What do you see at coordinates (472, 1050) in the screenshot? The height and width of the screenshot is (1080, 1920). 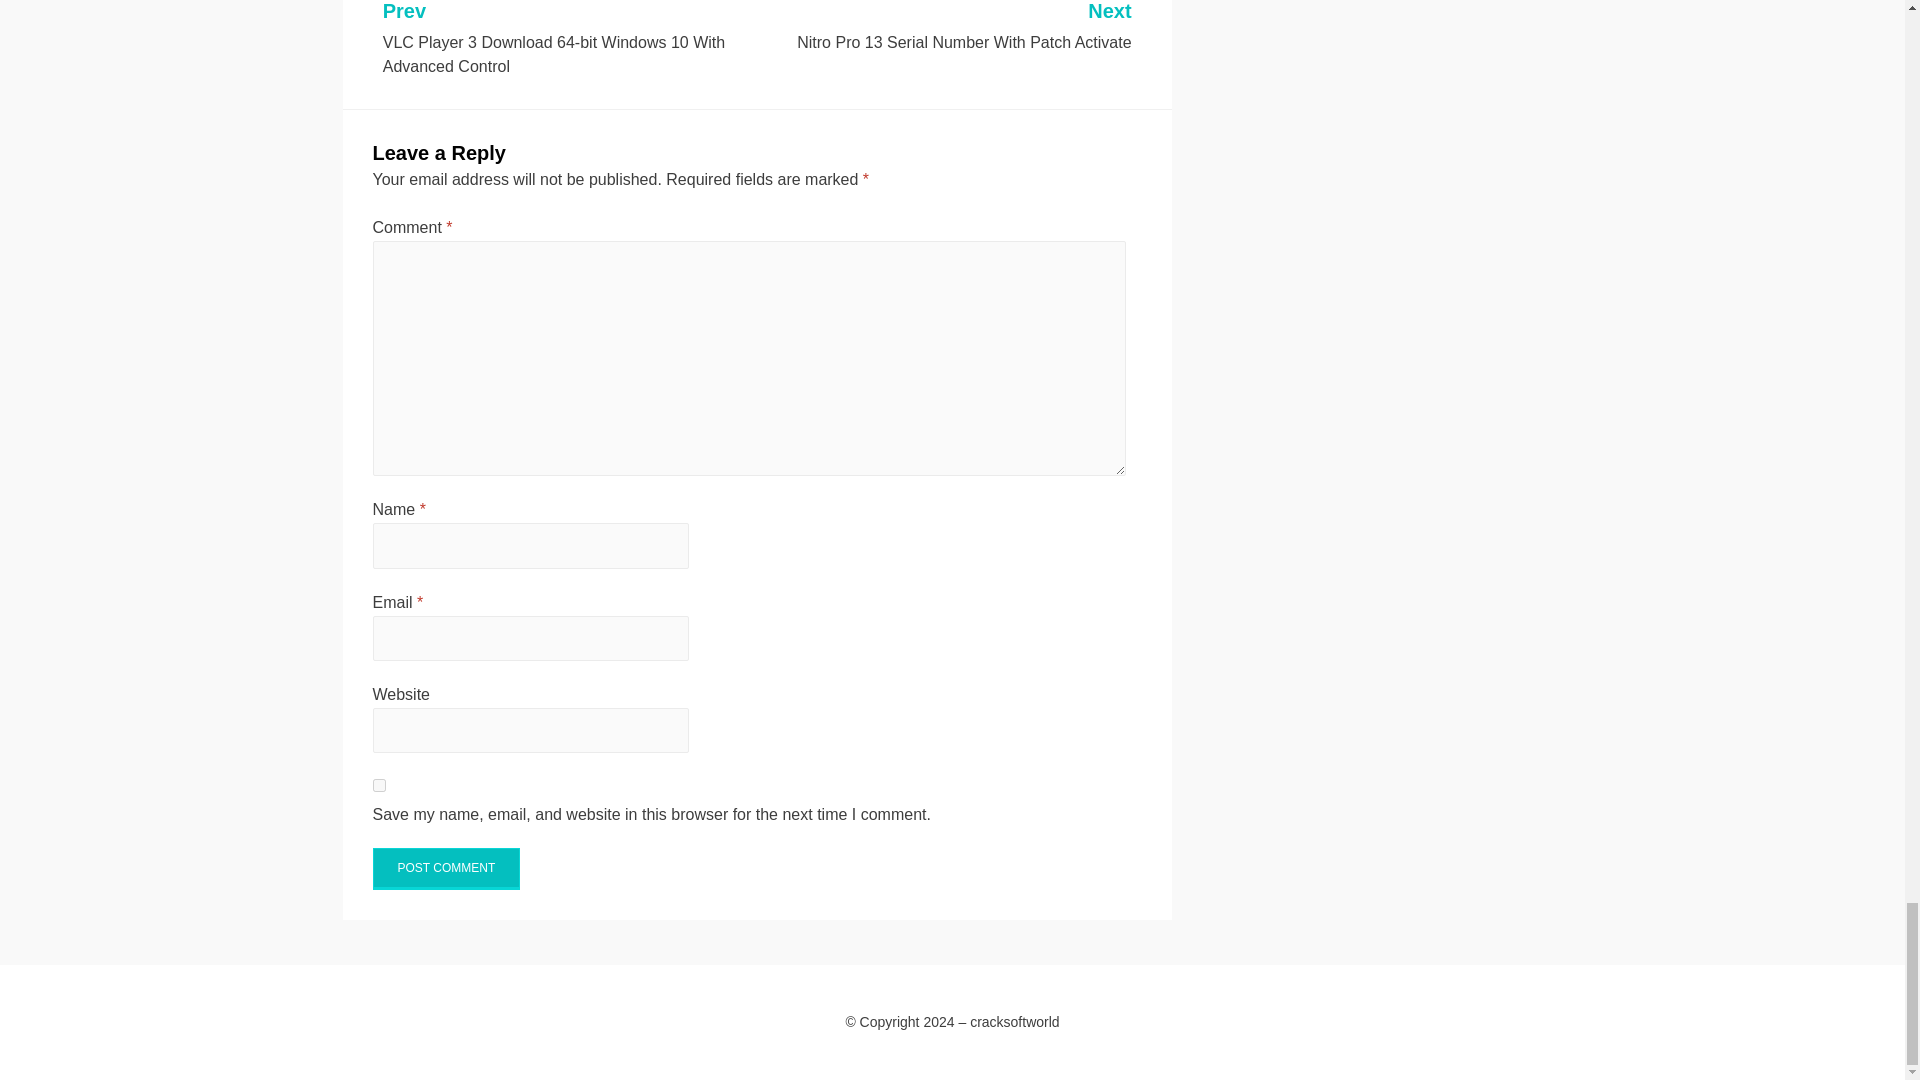 I see `WordPress` at bounding box center [472, 1050].